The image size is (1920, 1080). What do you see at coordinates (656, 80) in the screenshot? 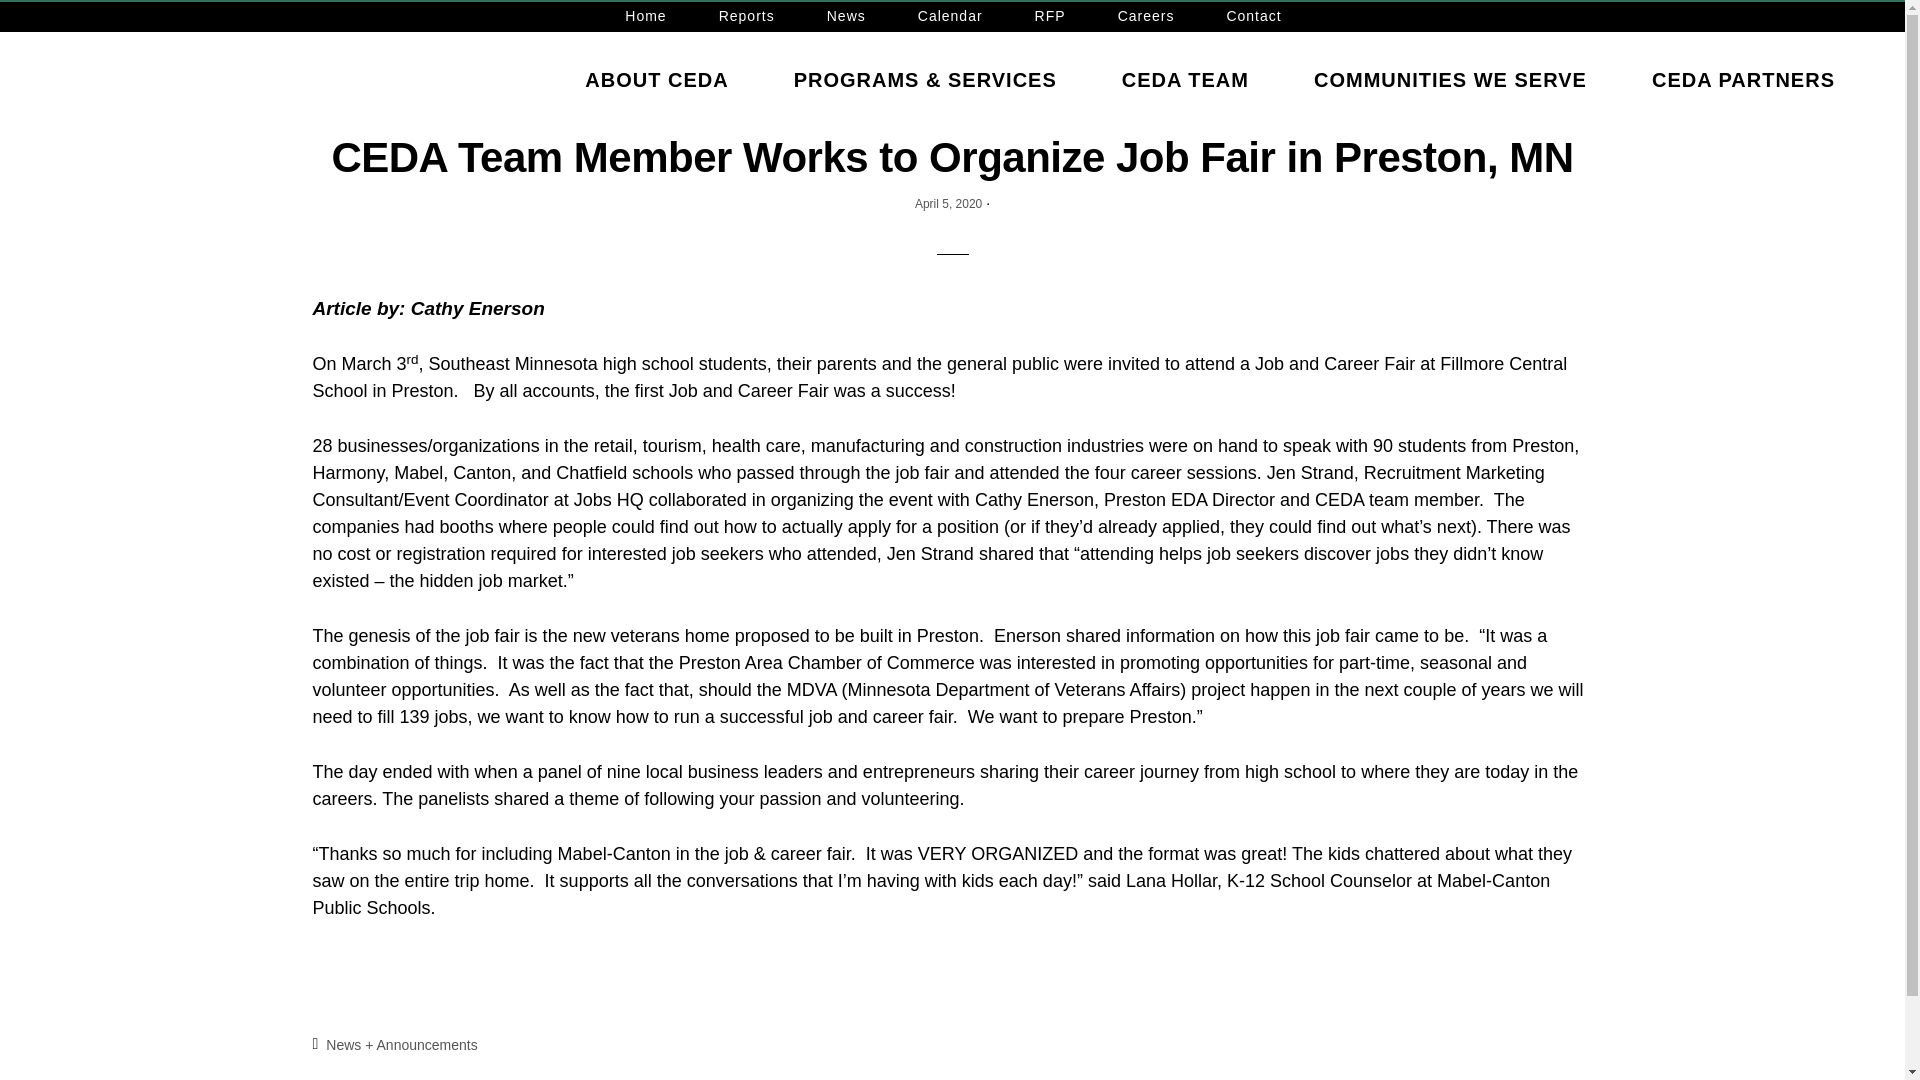
I see `ABOUT CEDA` at bounding box center [656, 80].